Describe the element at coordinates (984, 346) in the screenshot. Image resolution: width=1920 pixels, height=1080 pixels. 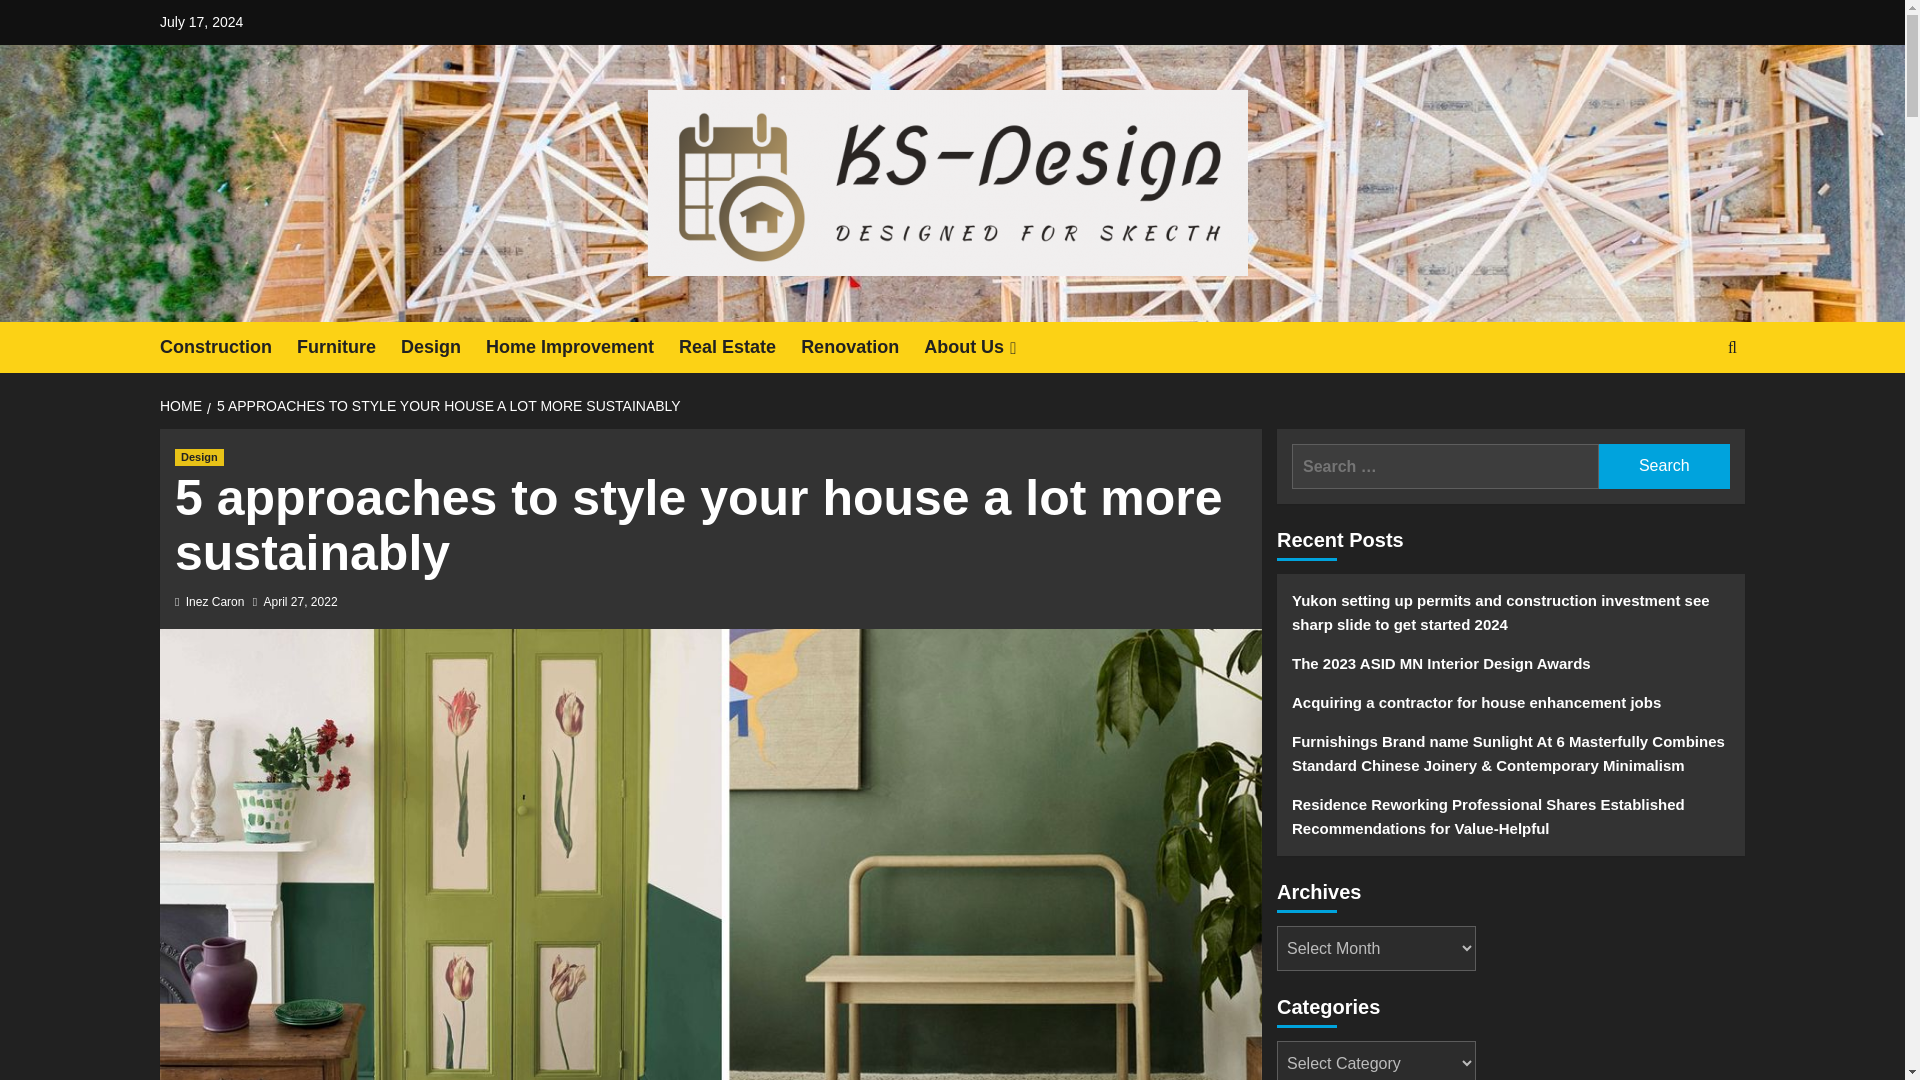
I see `About Us` at that location.